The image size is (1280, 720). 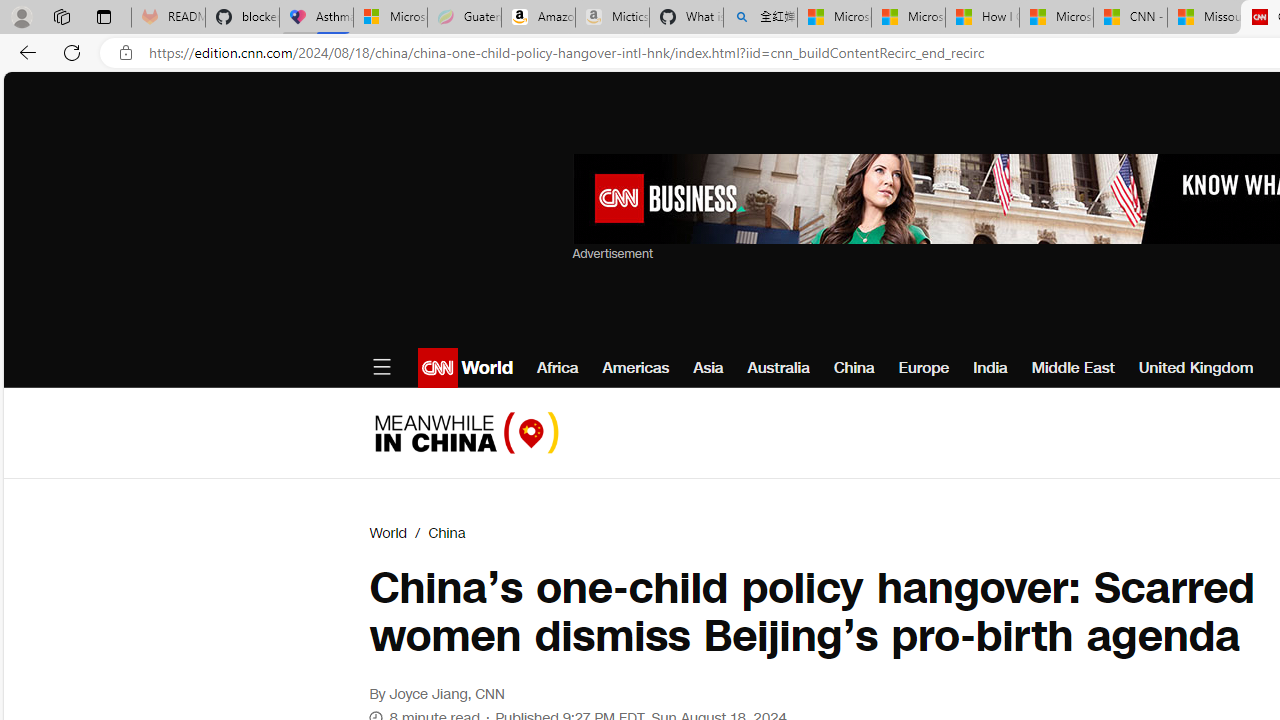 I want to click on India, so click(x=990, y=368).